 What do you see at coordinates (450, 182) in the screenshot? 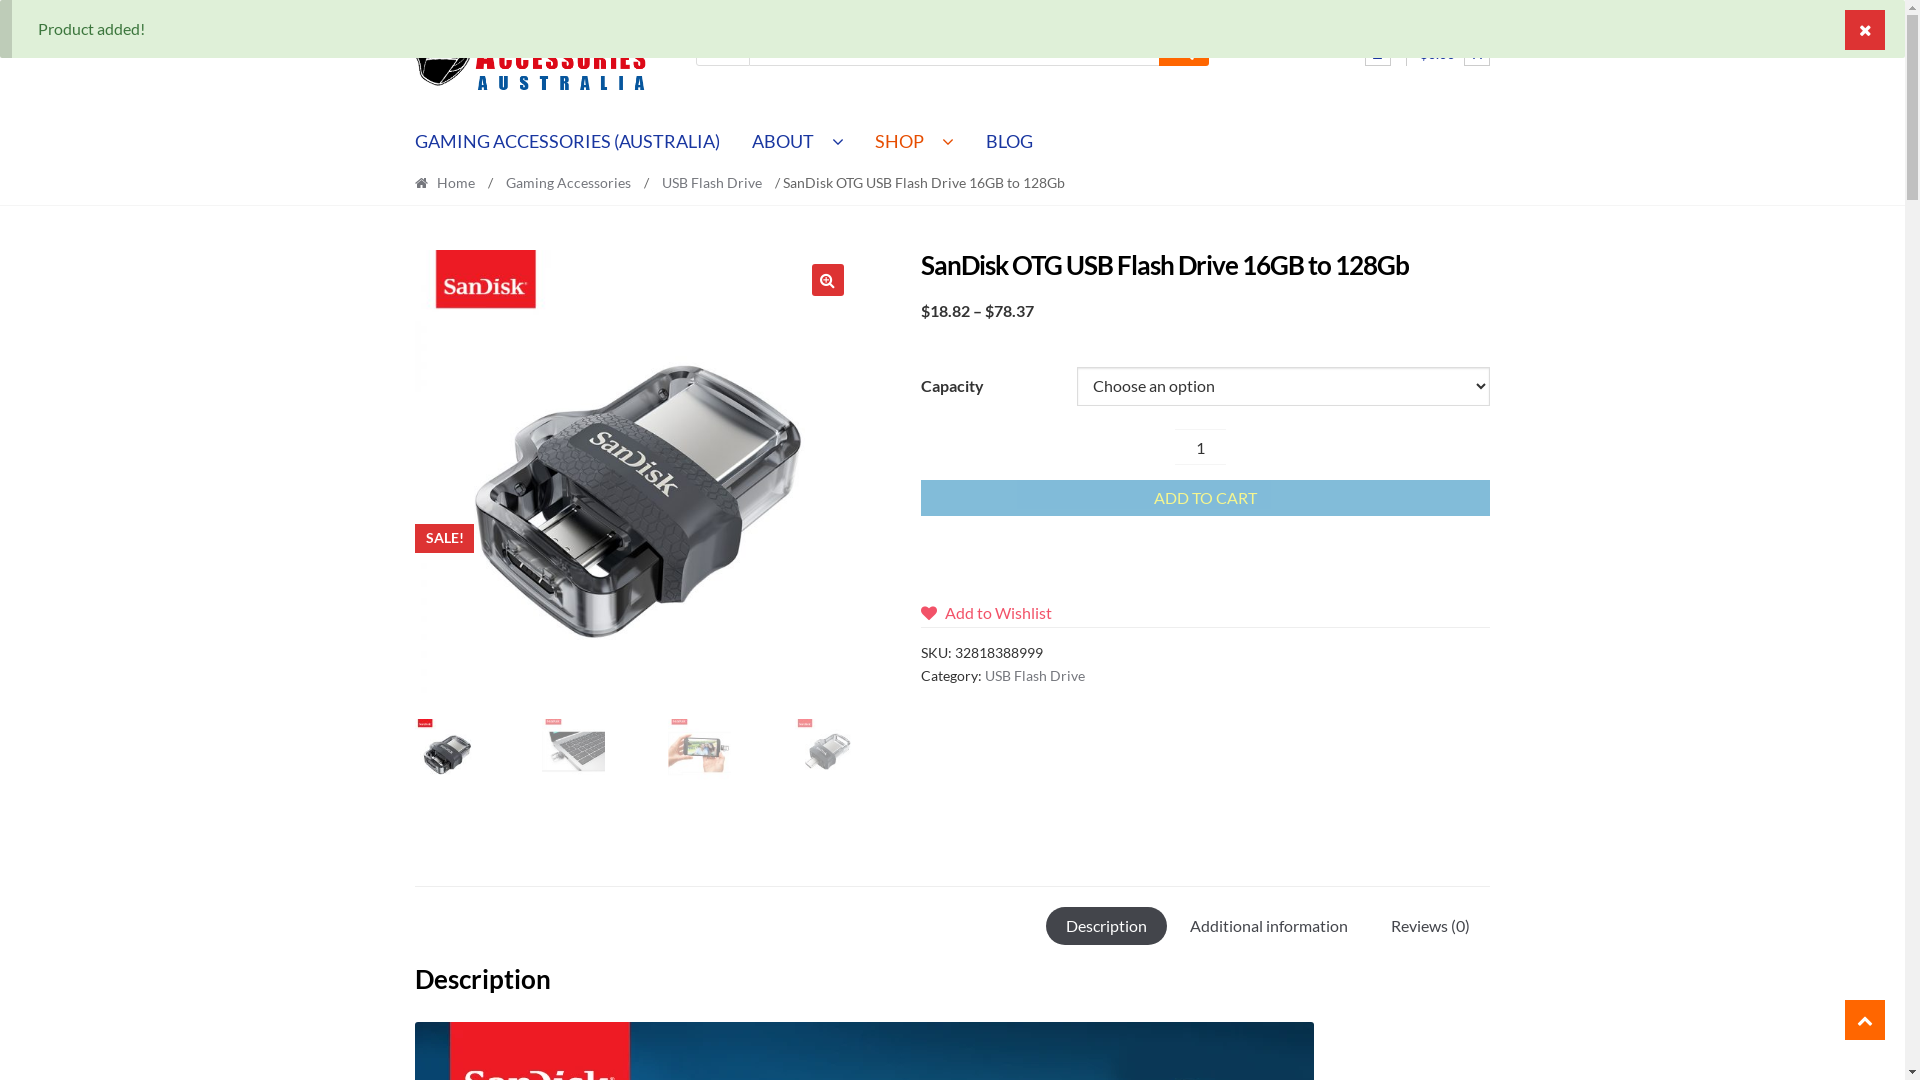
I see `Home` at bounding box center [450, 182].